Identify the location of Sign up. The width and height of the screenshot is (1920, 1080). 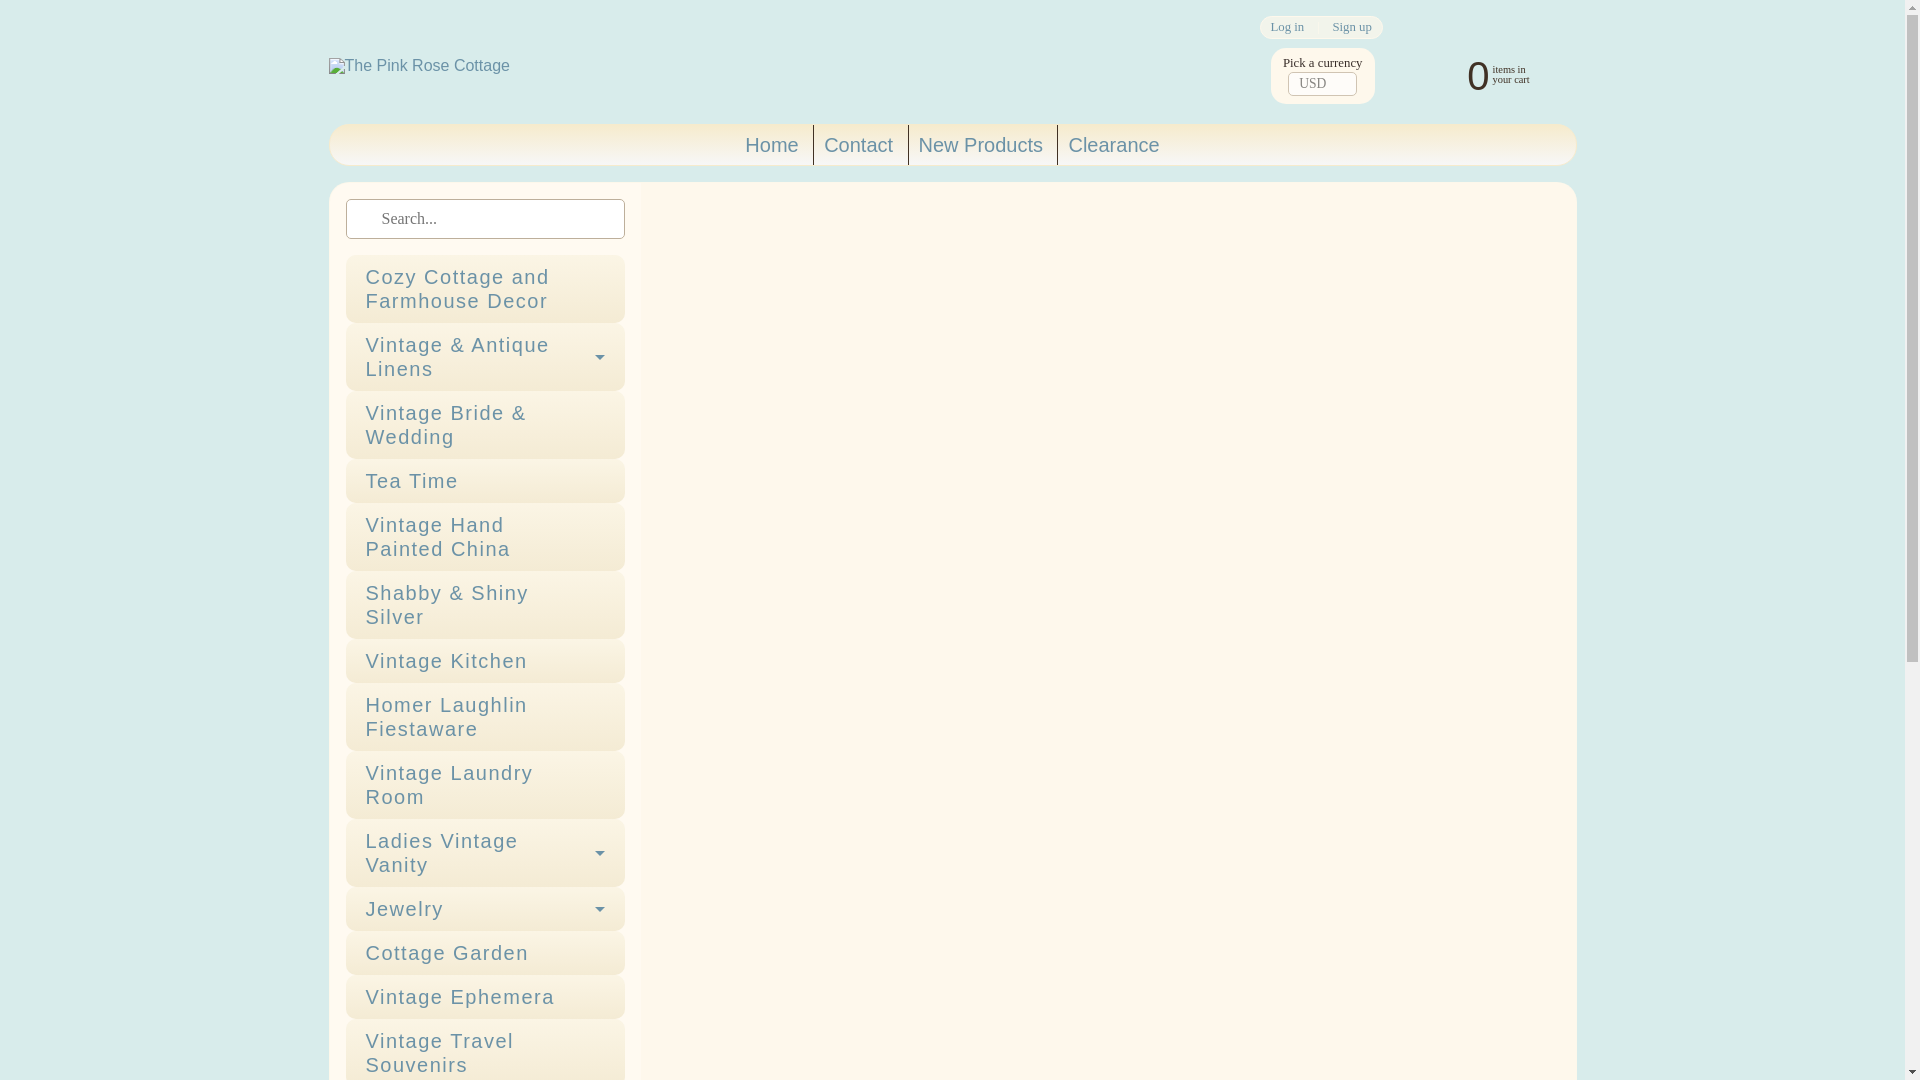
(1352, 26).